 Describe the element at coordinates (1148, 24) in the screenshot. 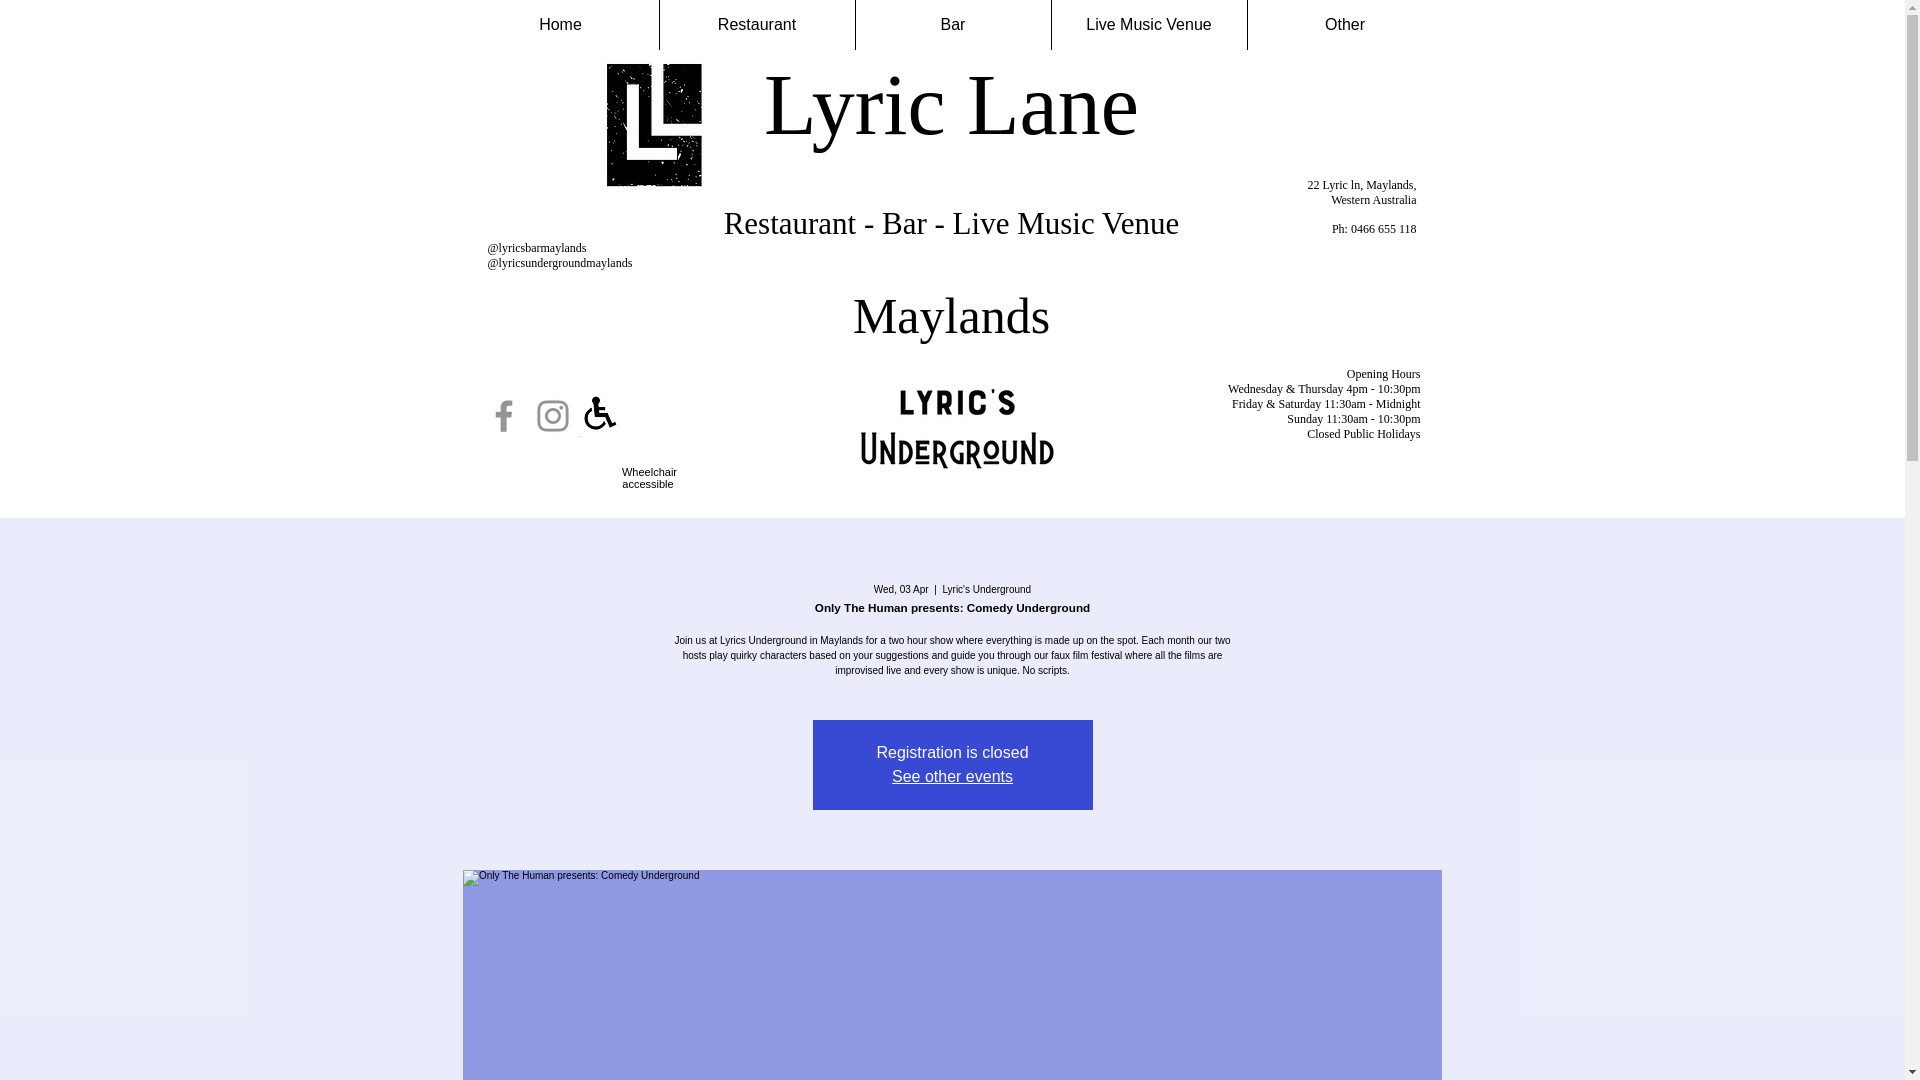

I see `Live Music Venue` at that location.